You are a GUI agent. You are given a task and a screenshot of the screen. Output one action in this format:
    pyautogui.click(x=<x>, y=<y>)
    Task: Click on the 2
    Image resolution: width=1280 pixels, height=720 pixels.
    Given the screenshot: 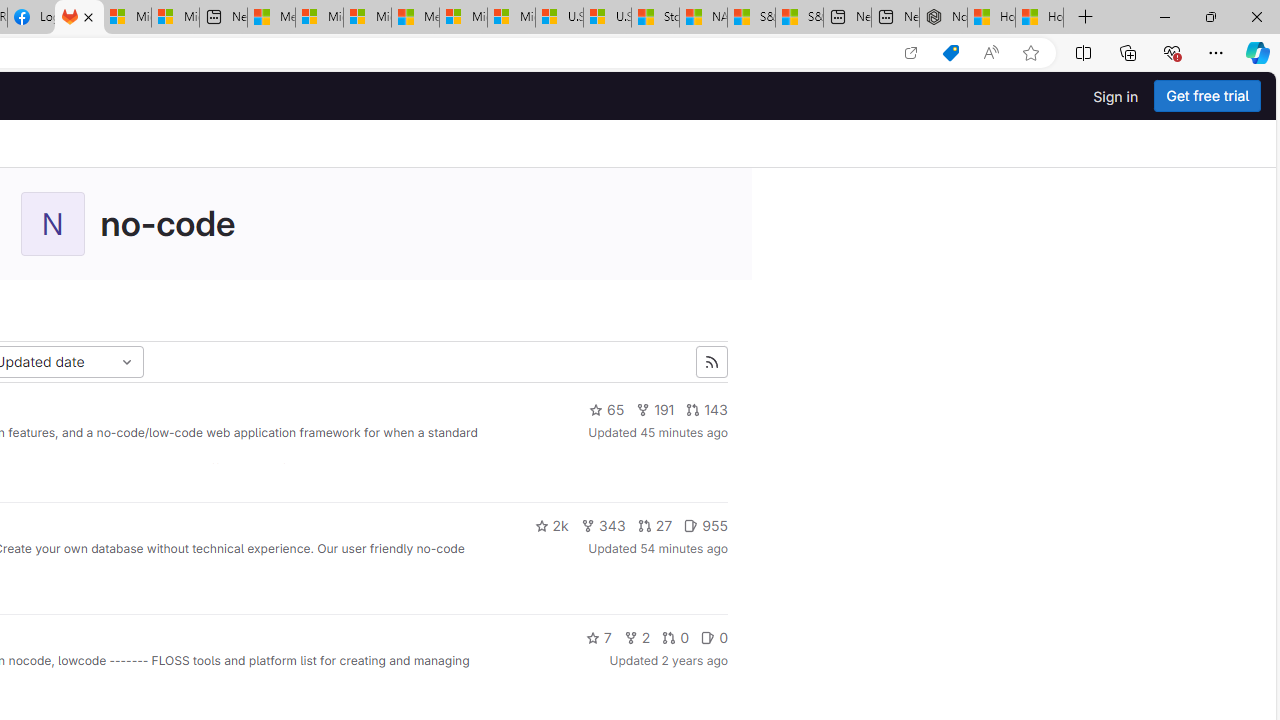 What is the action you would take?
    pyautogui.click(x=637, y=638)
    